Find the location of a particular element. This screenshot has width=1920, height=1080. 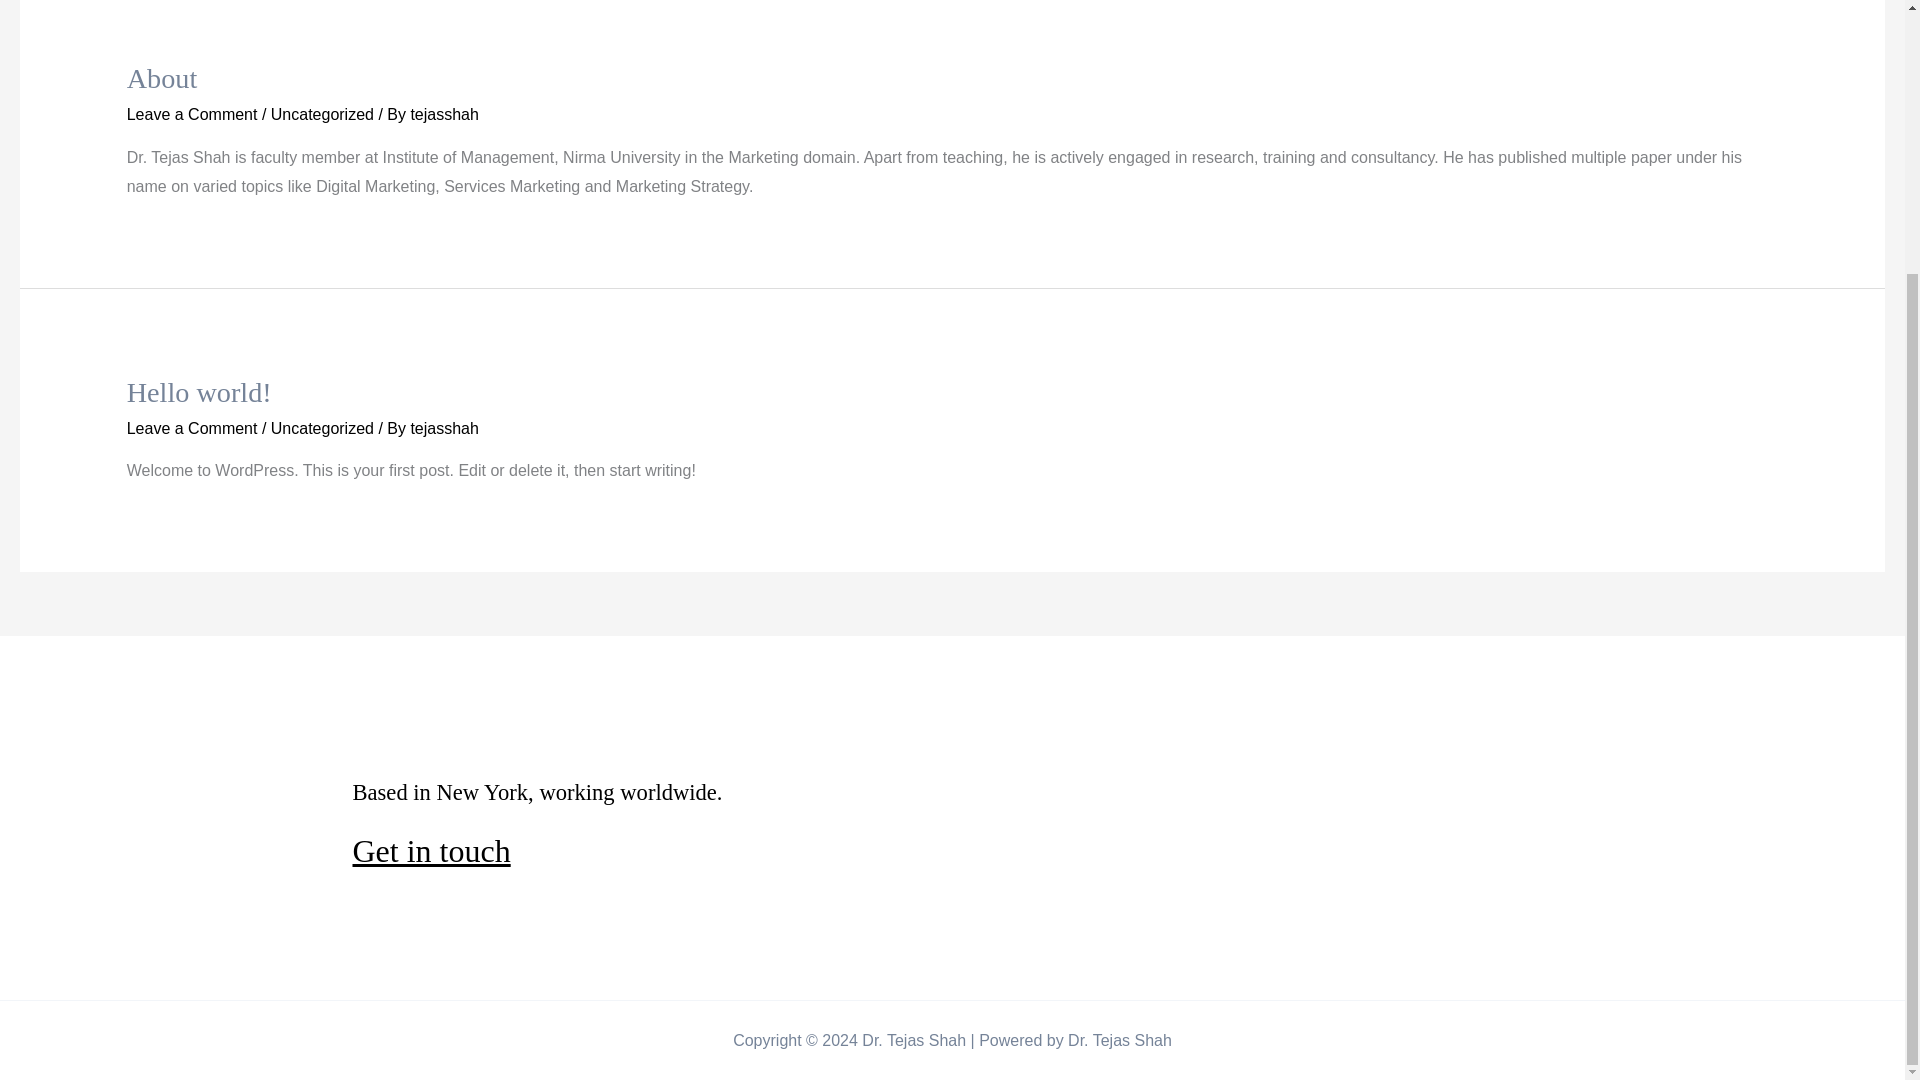

Leave a Comment is located at coordinates (192, 114).